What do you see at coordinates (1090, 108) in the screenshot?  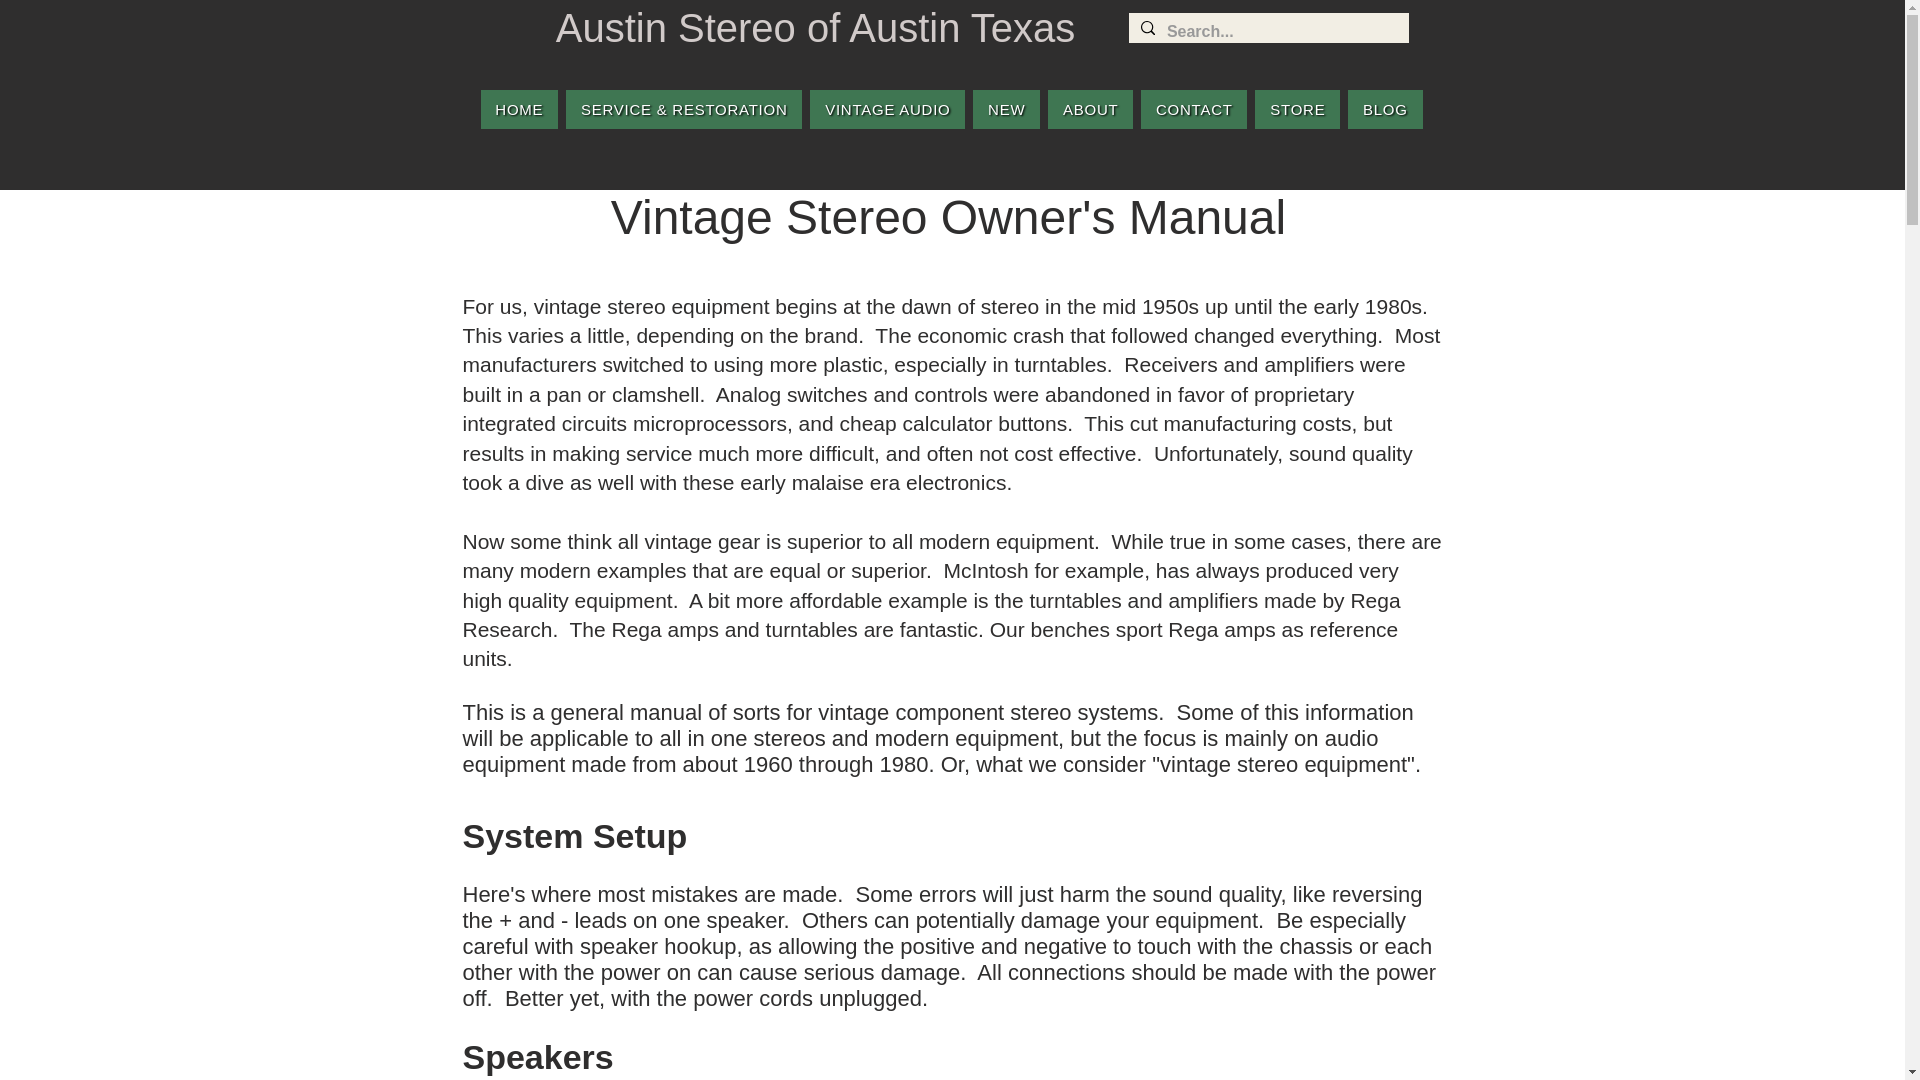 I see `ABOUT` at bounding box center [1090, 108].